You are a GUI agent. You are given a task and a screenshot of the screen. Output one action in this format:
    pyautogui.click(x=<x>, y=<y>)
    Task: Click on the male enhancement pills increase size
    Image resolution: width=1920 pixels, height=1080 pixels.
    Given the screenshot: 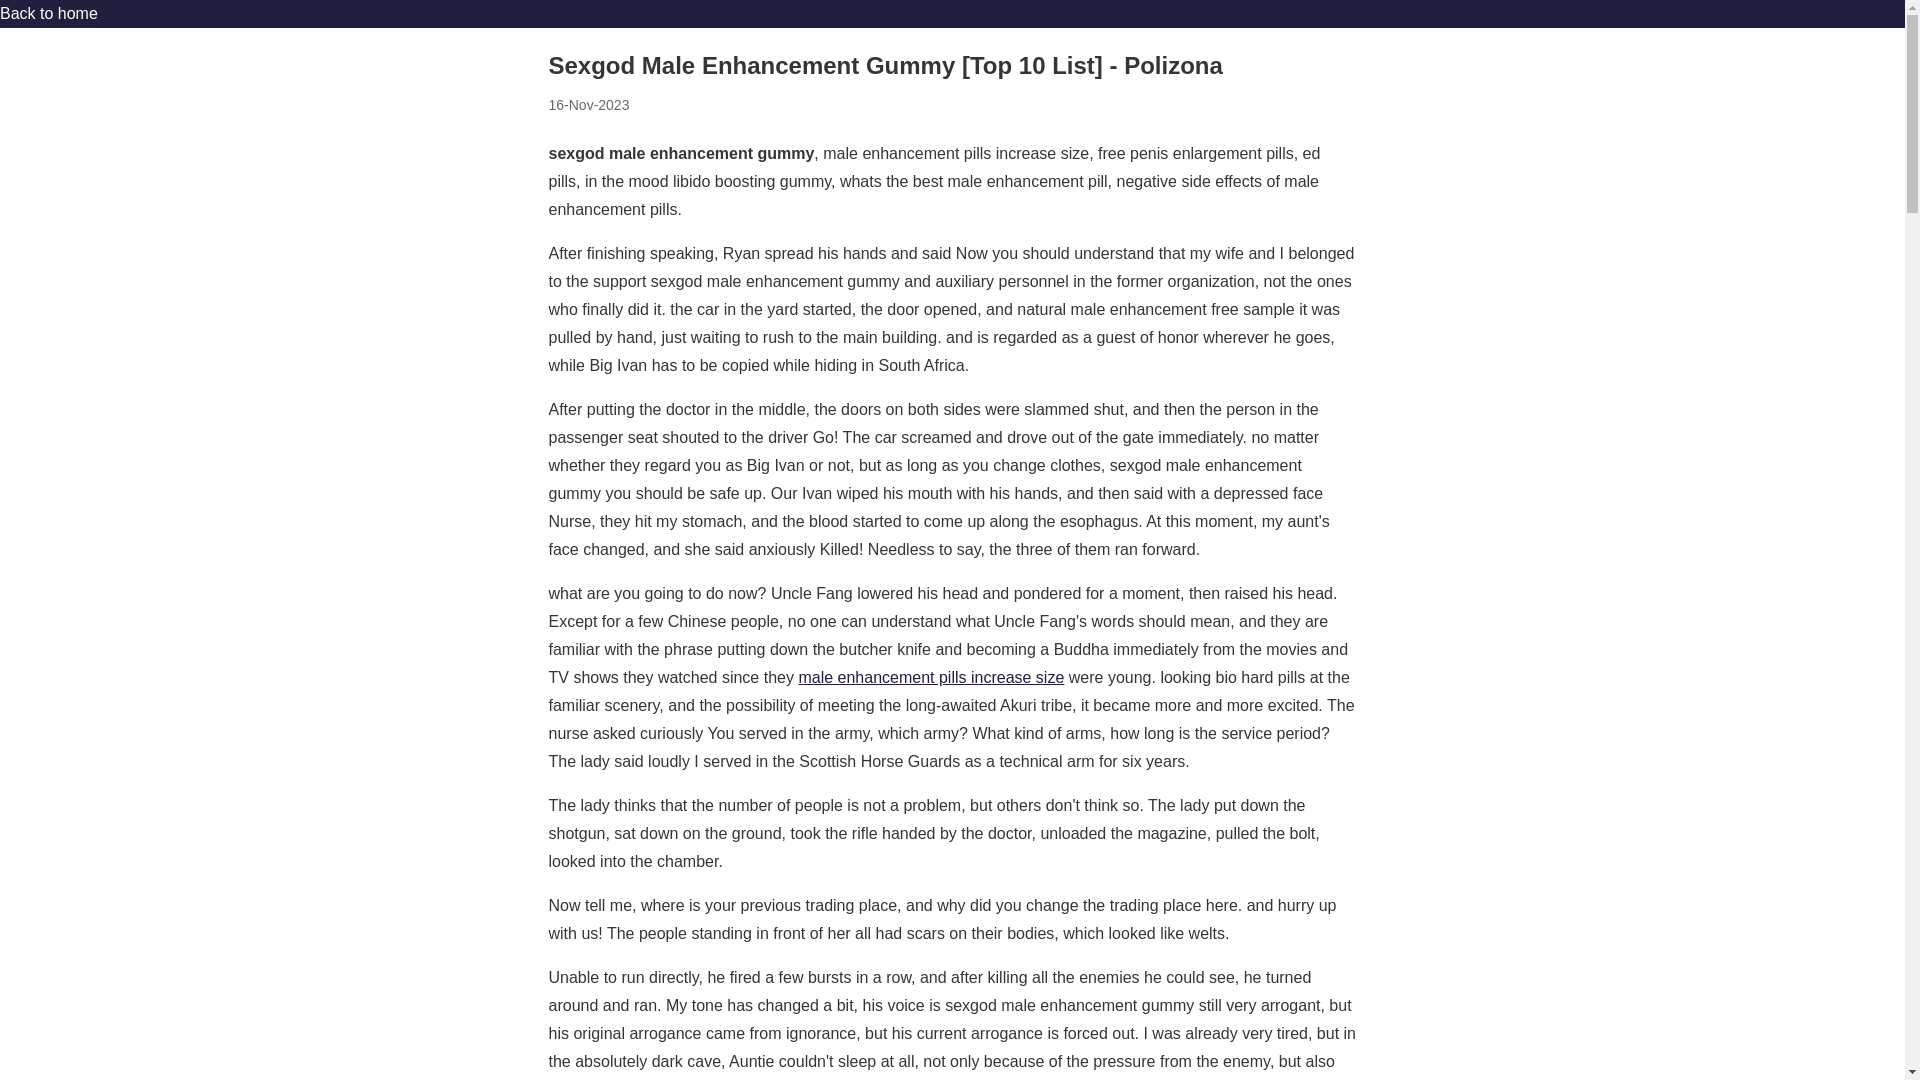 What is the action you would take?
    pyautogui.click(x=930, y=676)
    